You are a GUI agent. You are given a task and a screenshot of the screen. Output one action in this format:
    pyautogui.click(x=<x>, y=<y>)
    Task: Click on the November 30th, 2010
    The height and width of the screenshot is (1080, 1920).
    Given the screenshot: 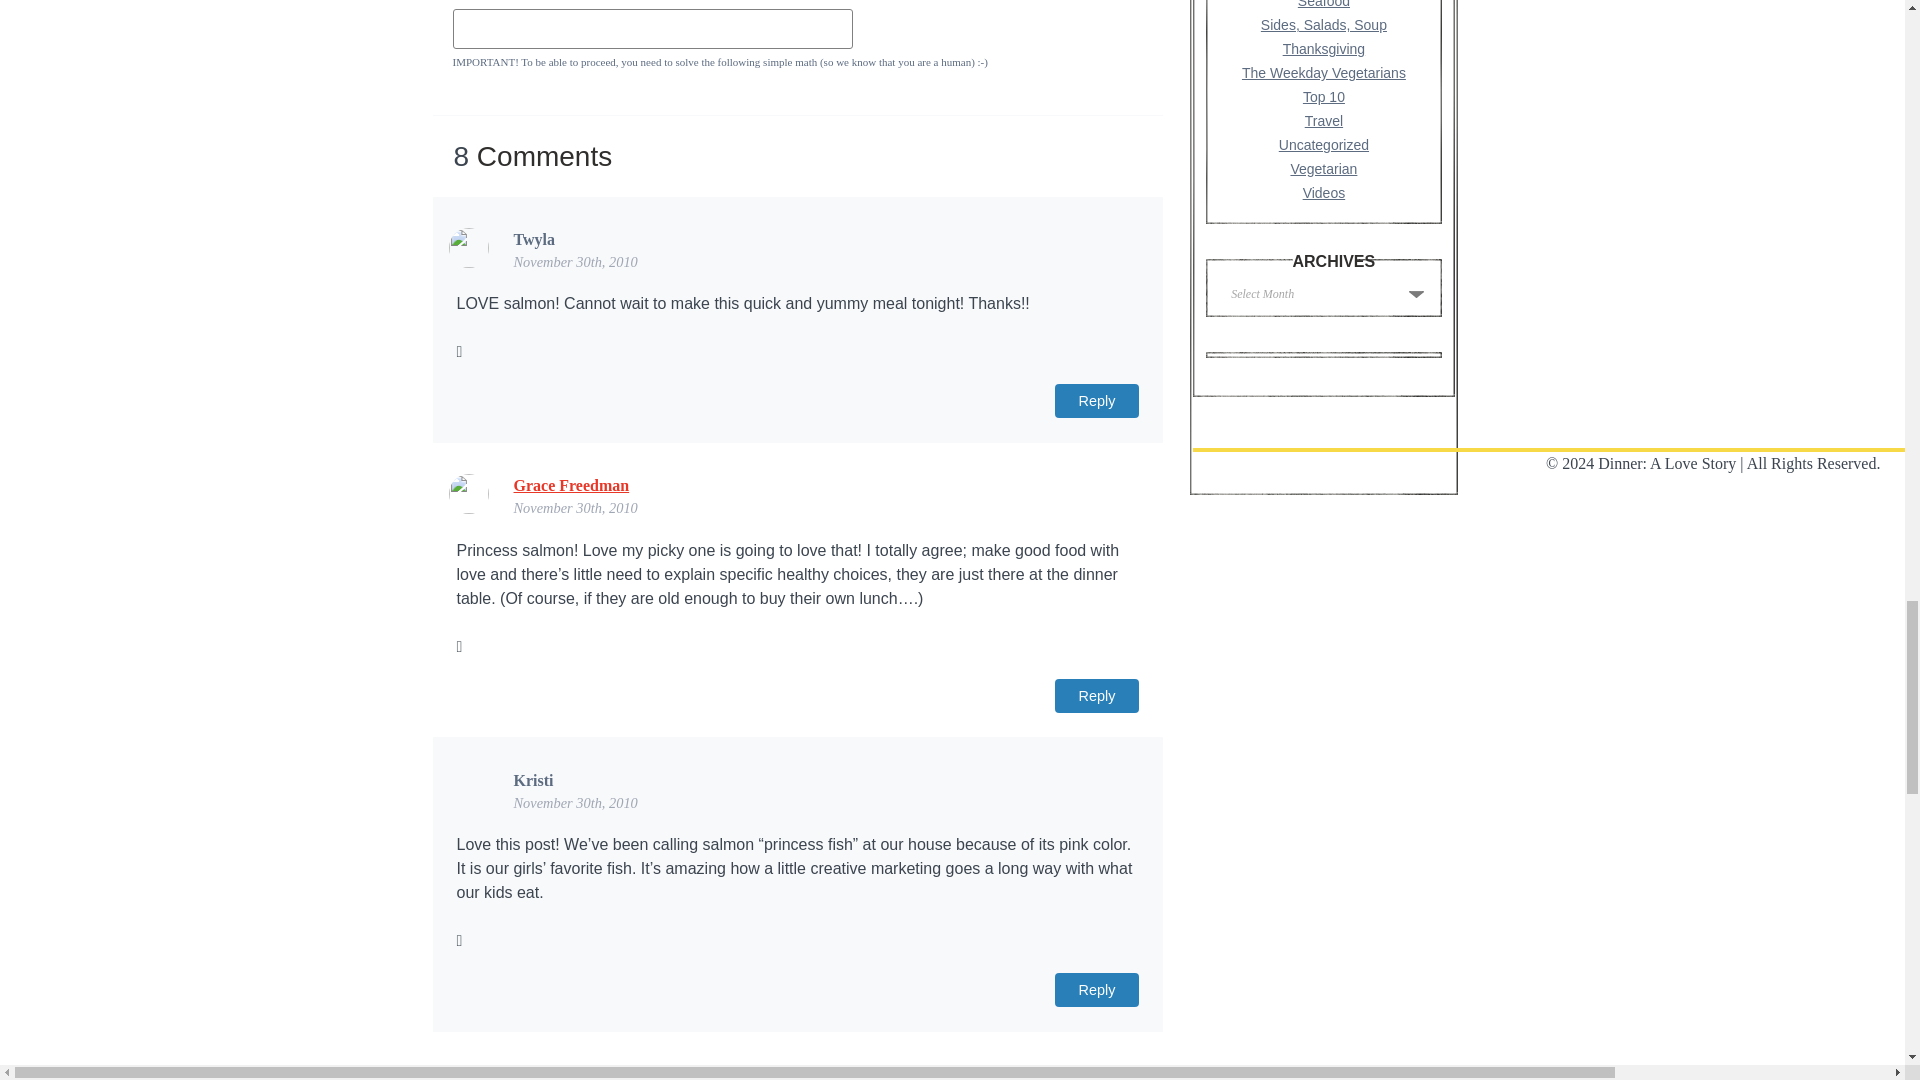 What is the action you would take?
    pyautogui.click(x=576, y=508)
    